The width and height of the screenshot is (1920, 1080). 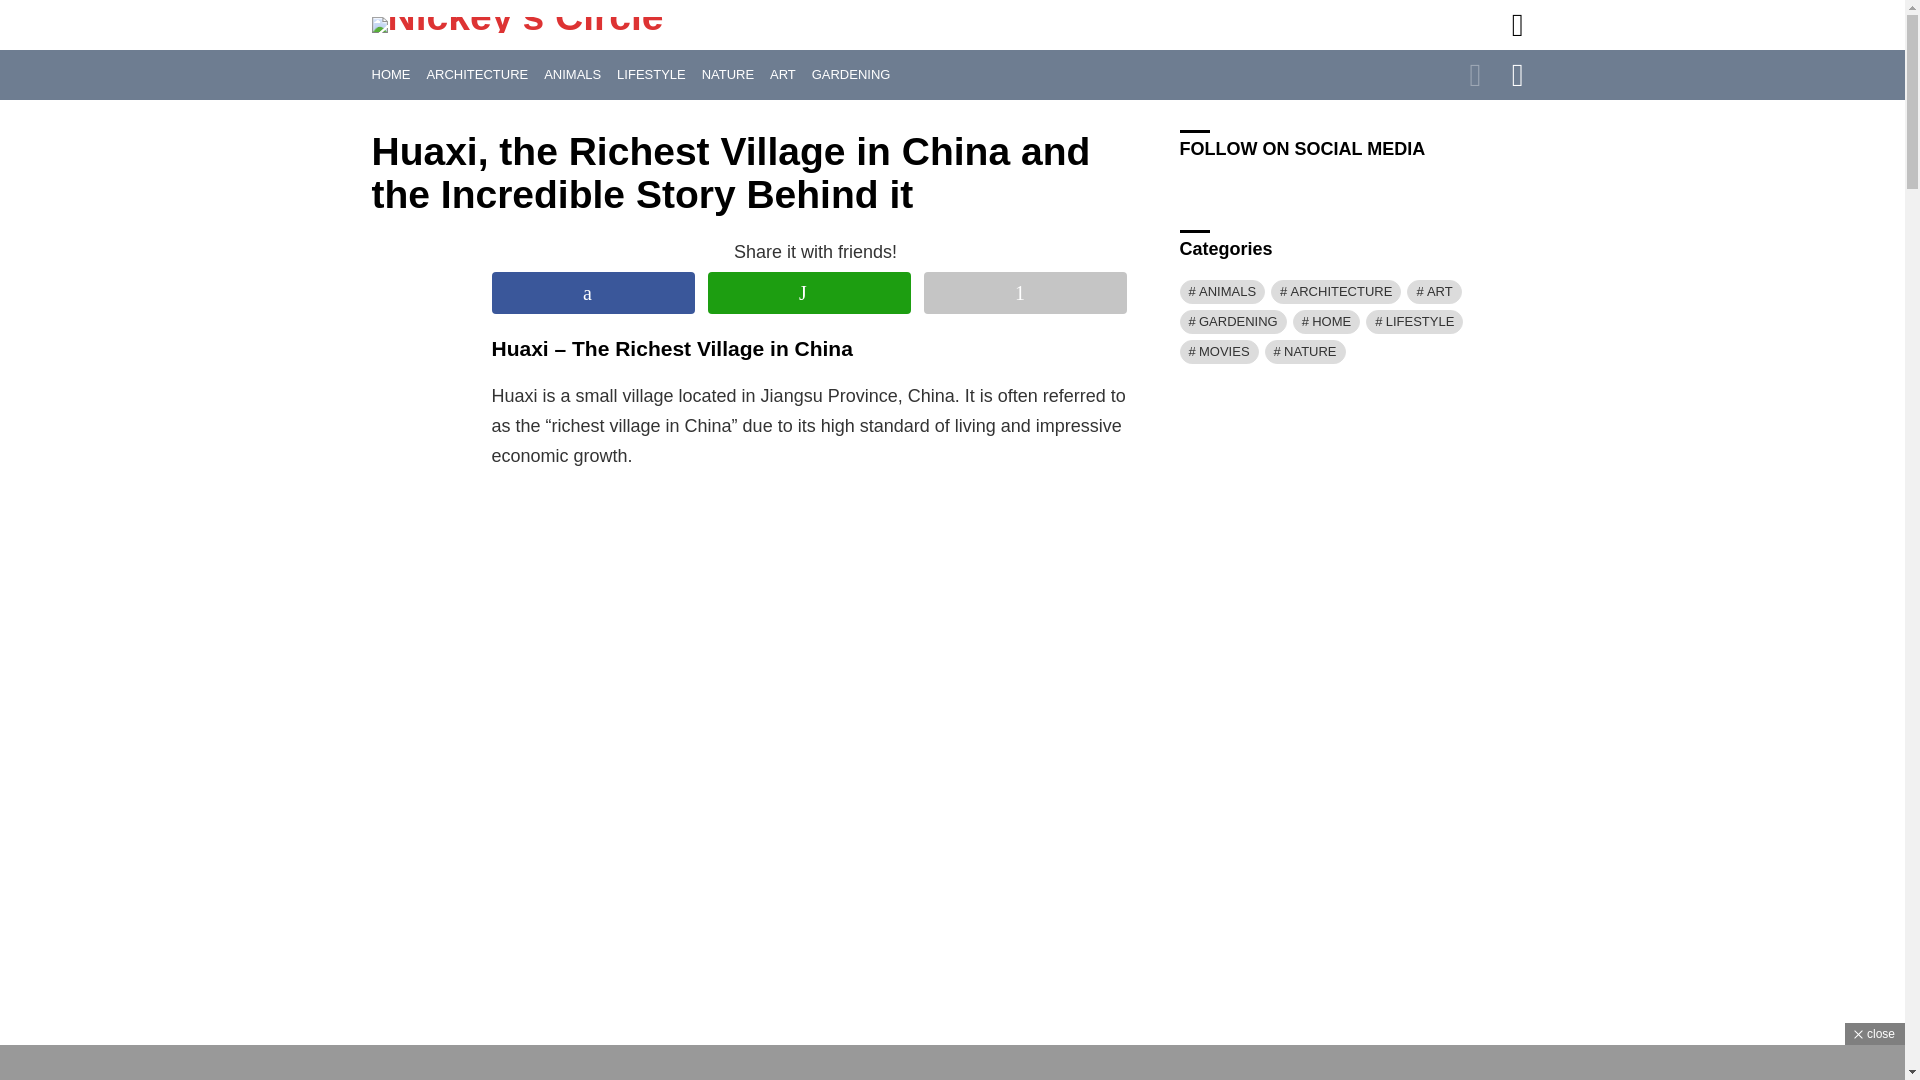 I want to click on LIFESTYLE, so click(x=650, y=74).